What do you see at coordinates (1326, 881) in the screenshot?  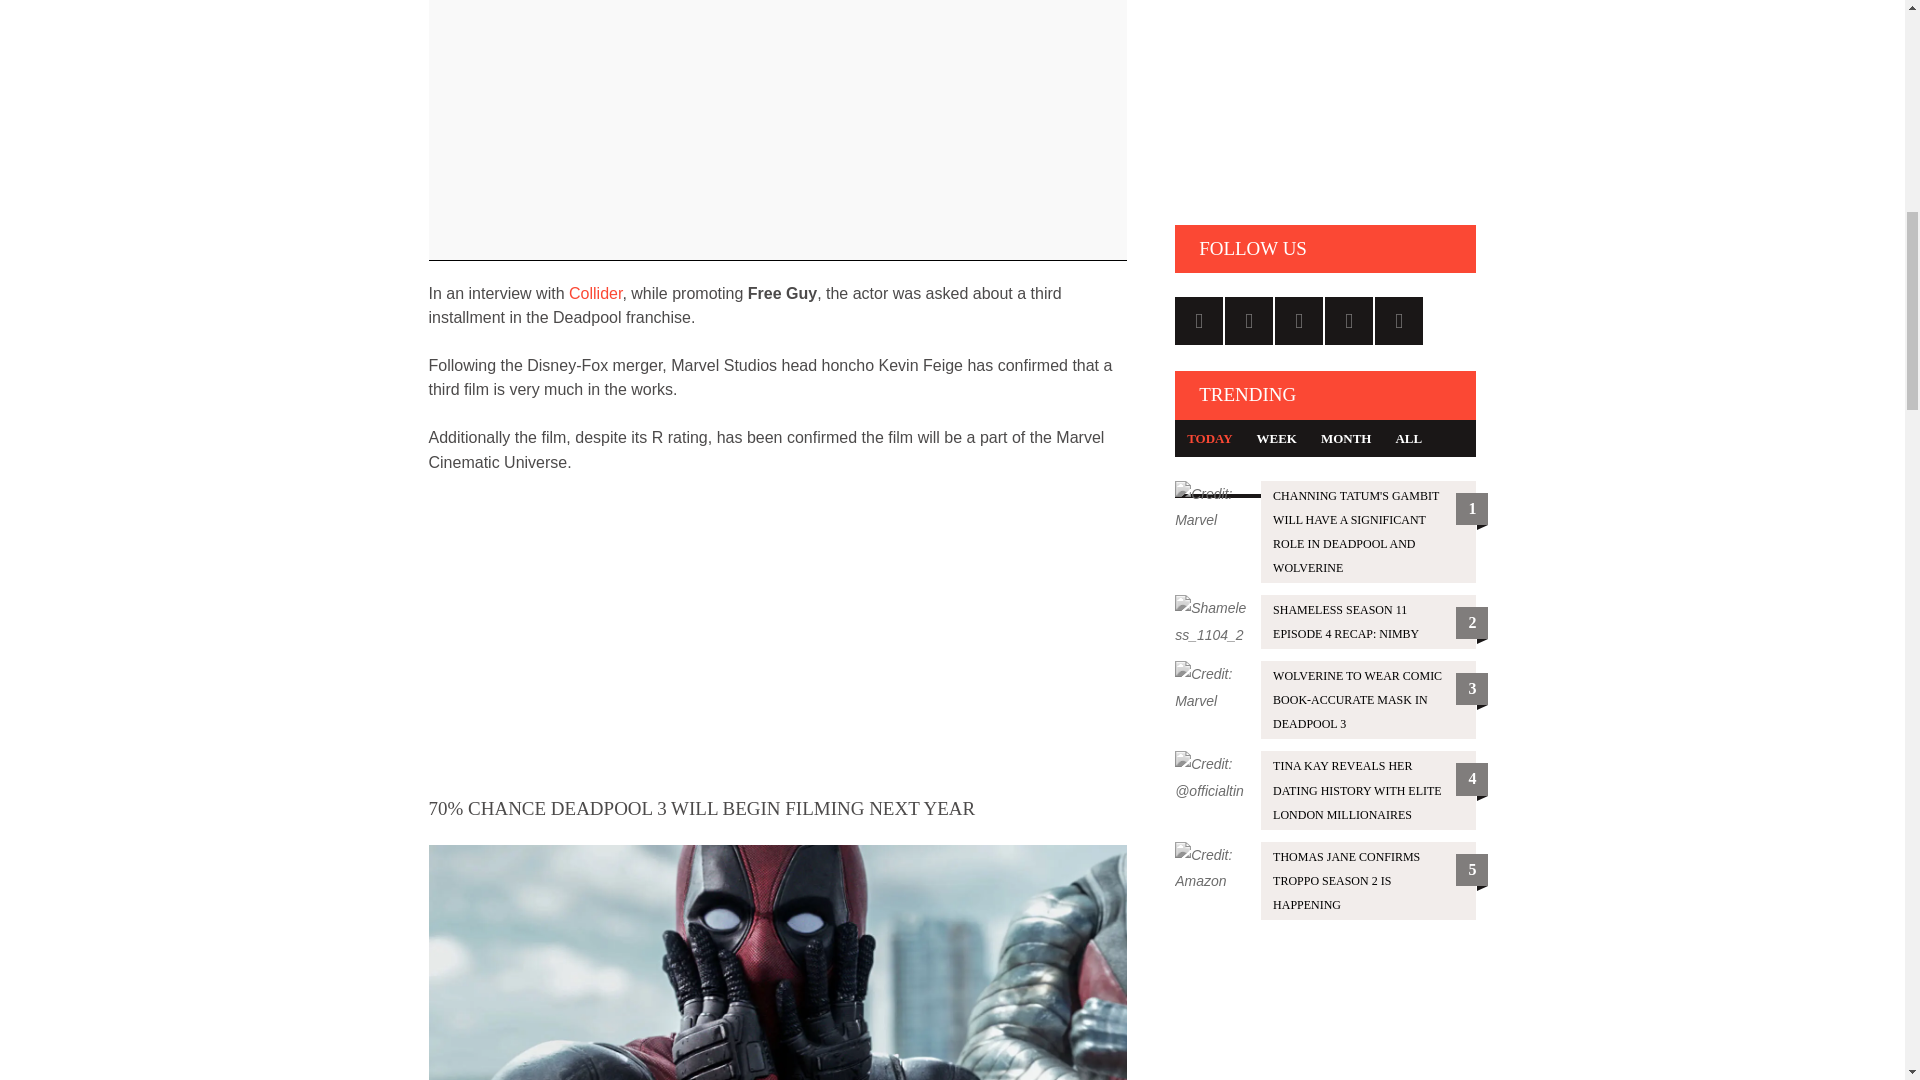 I see `Thomas Jane Confirms Troppo Season 2 Is Happening` at bounding box center [1326, 881].